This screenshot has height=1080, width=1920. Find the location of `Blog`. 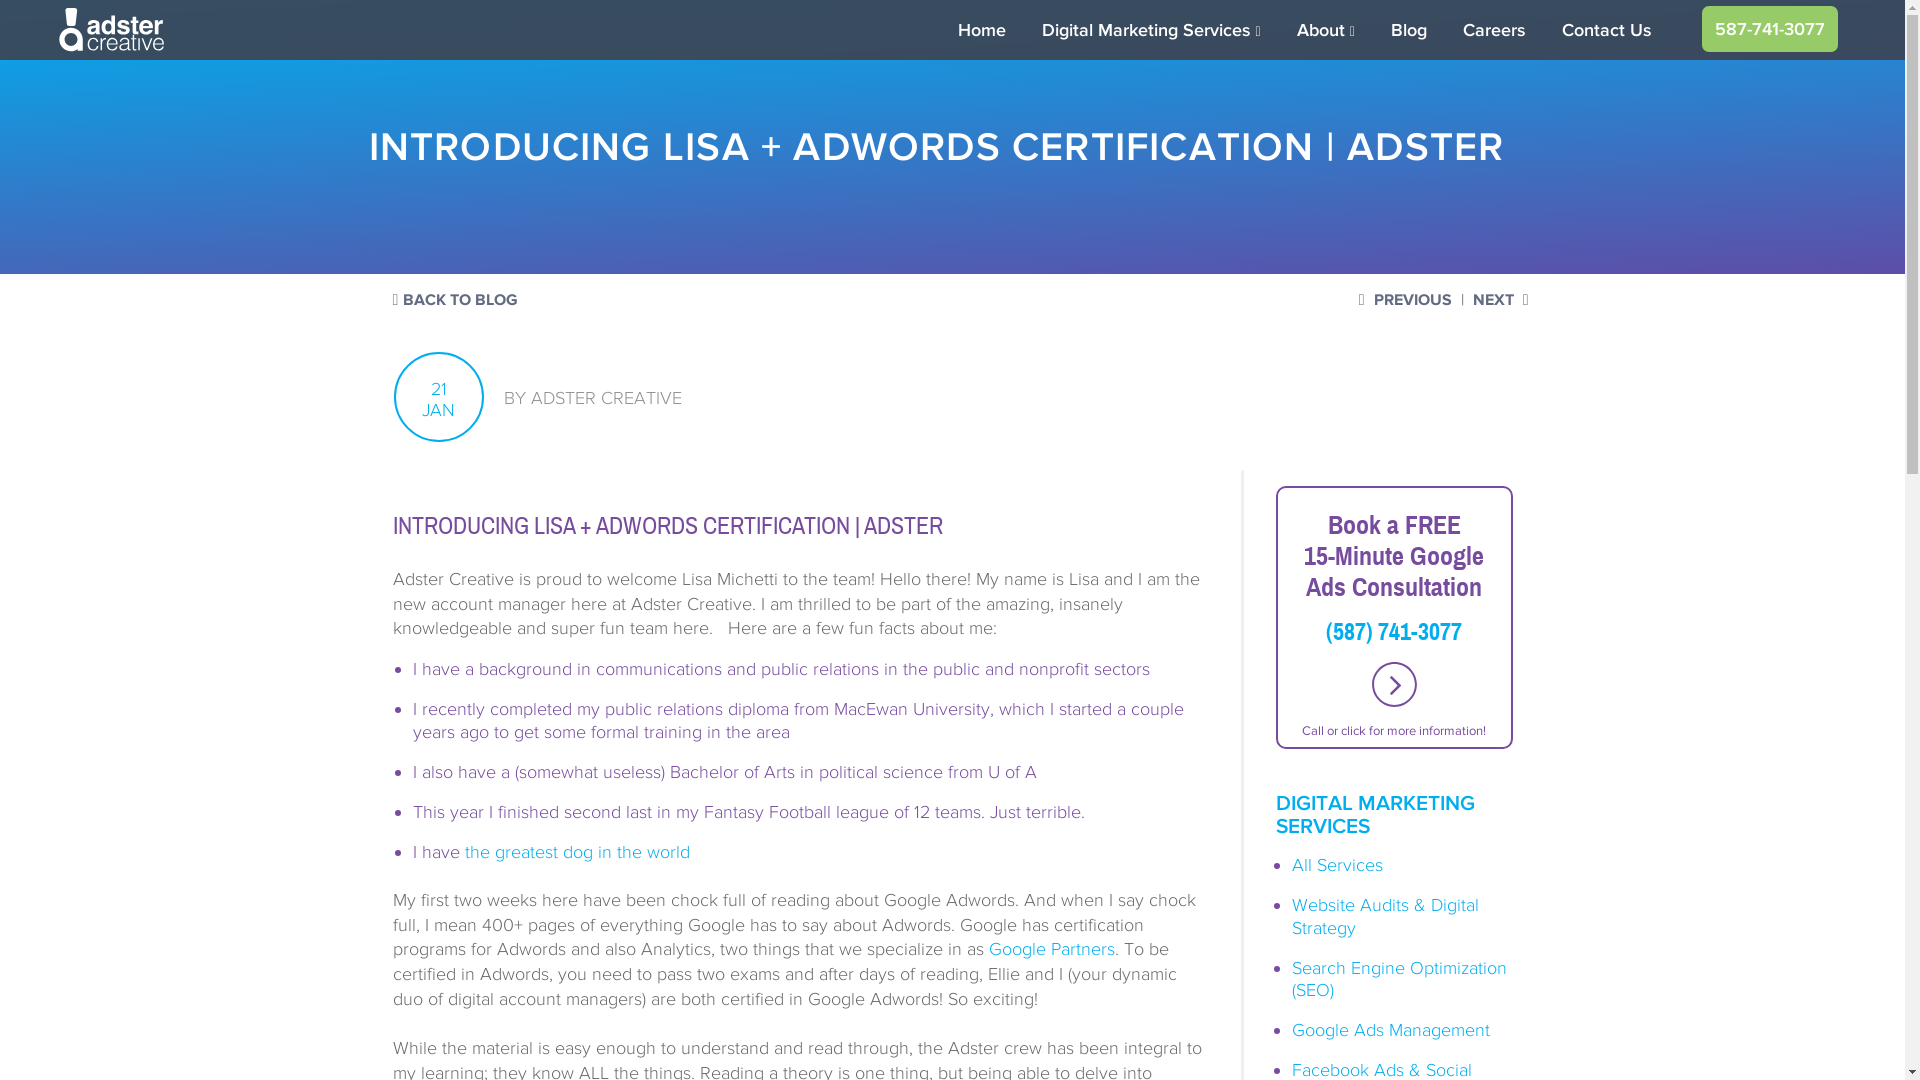

Blog is located at coordinates (1409, 30).